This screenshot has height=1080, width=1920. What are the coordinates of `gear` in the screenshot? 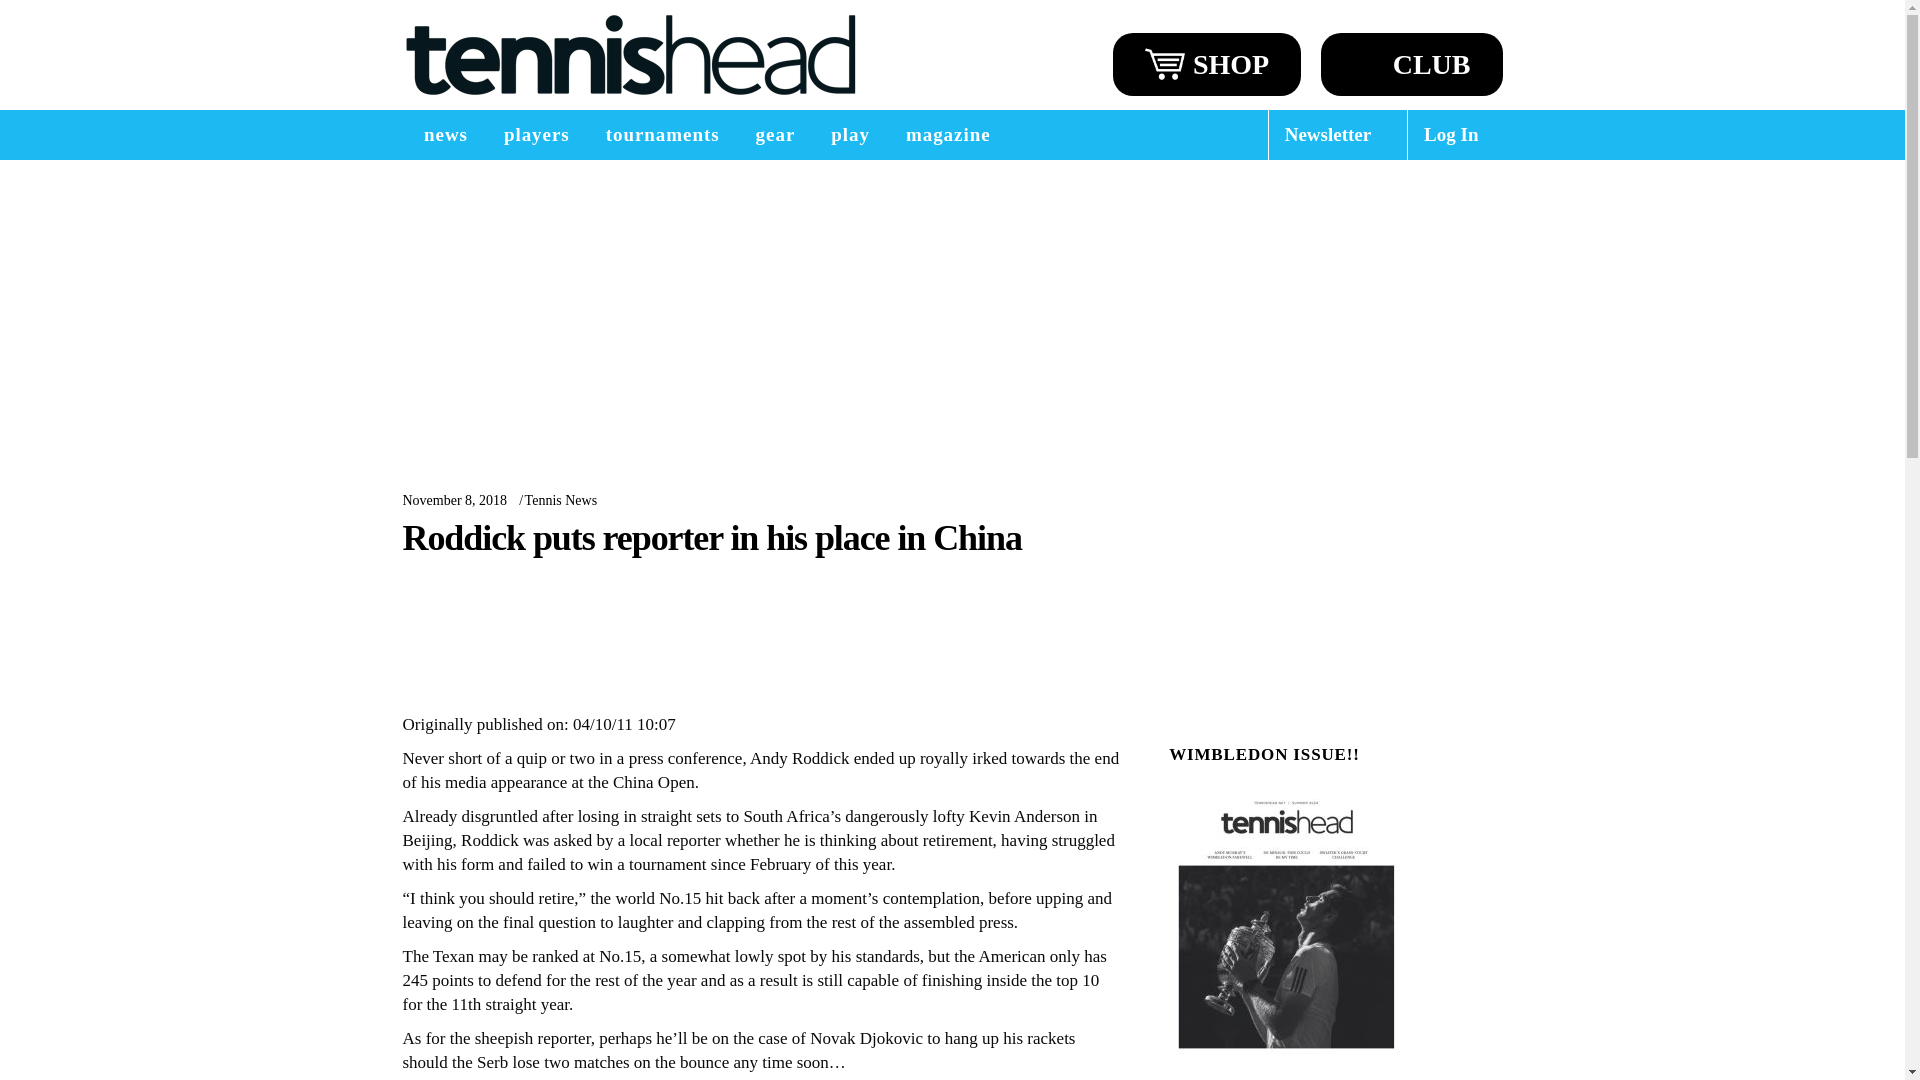 It's located at (776, 134).